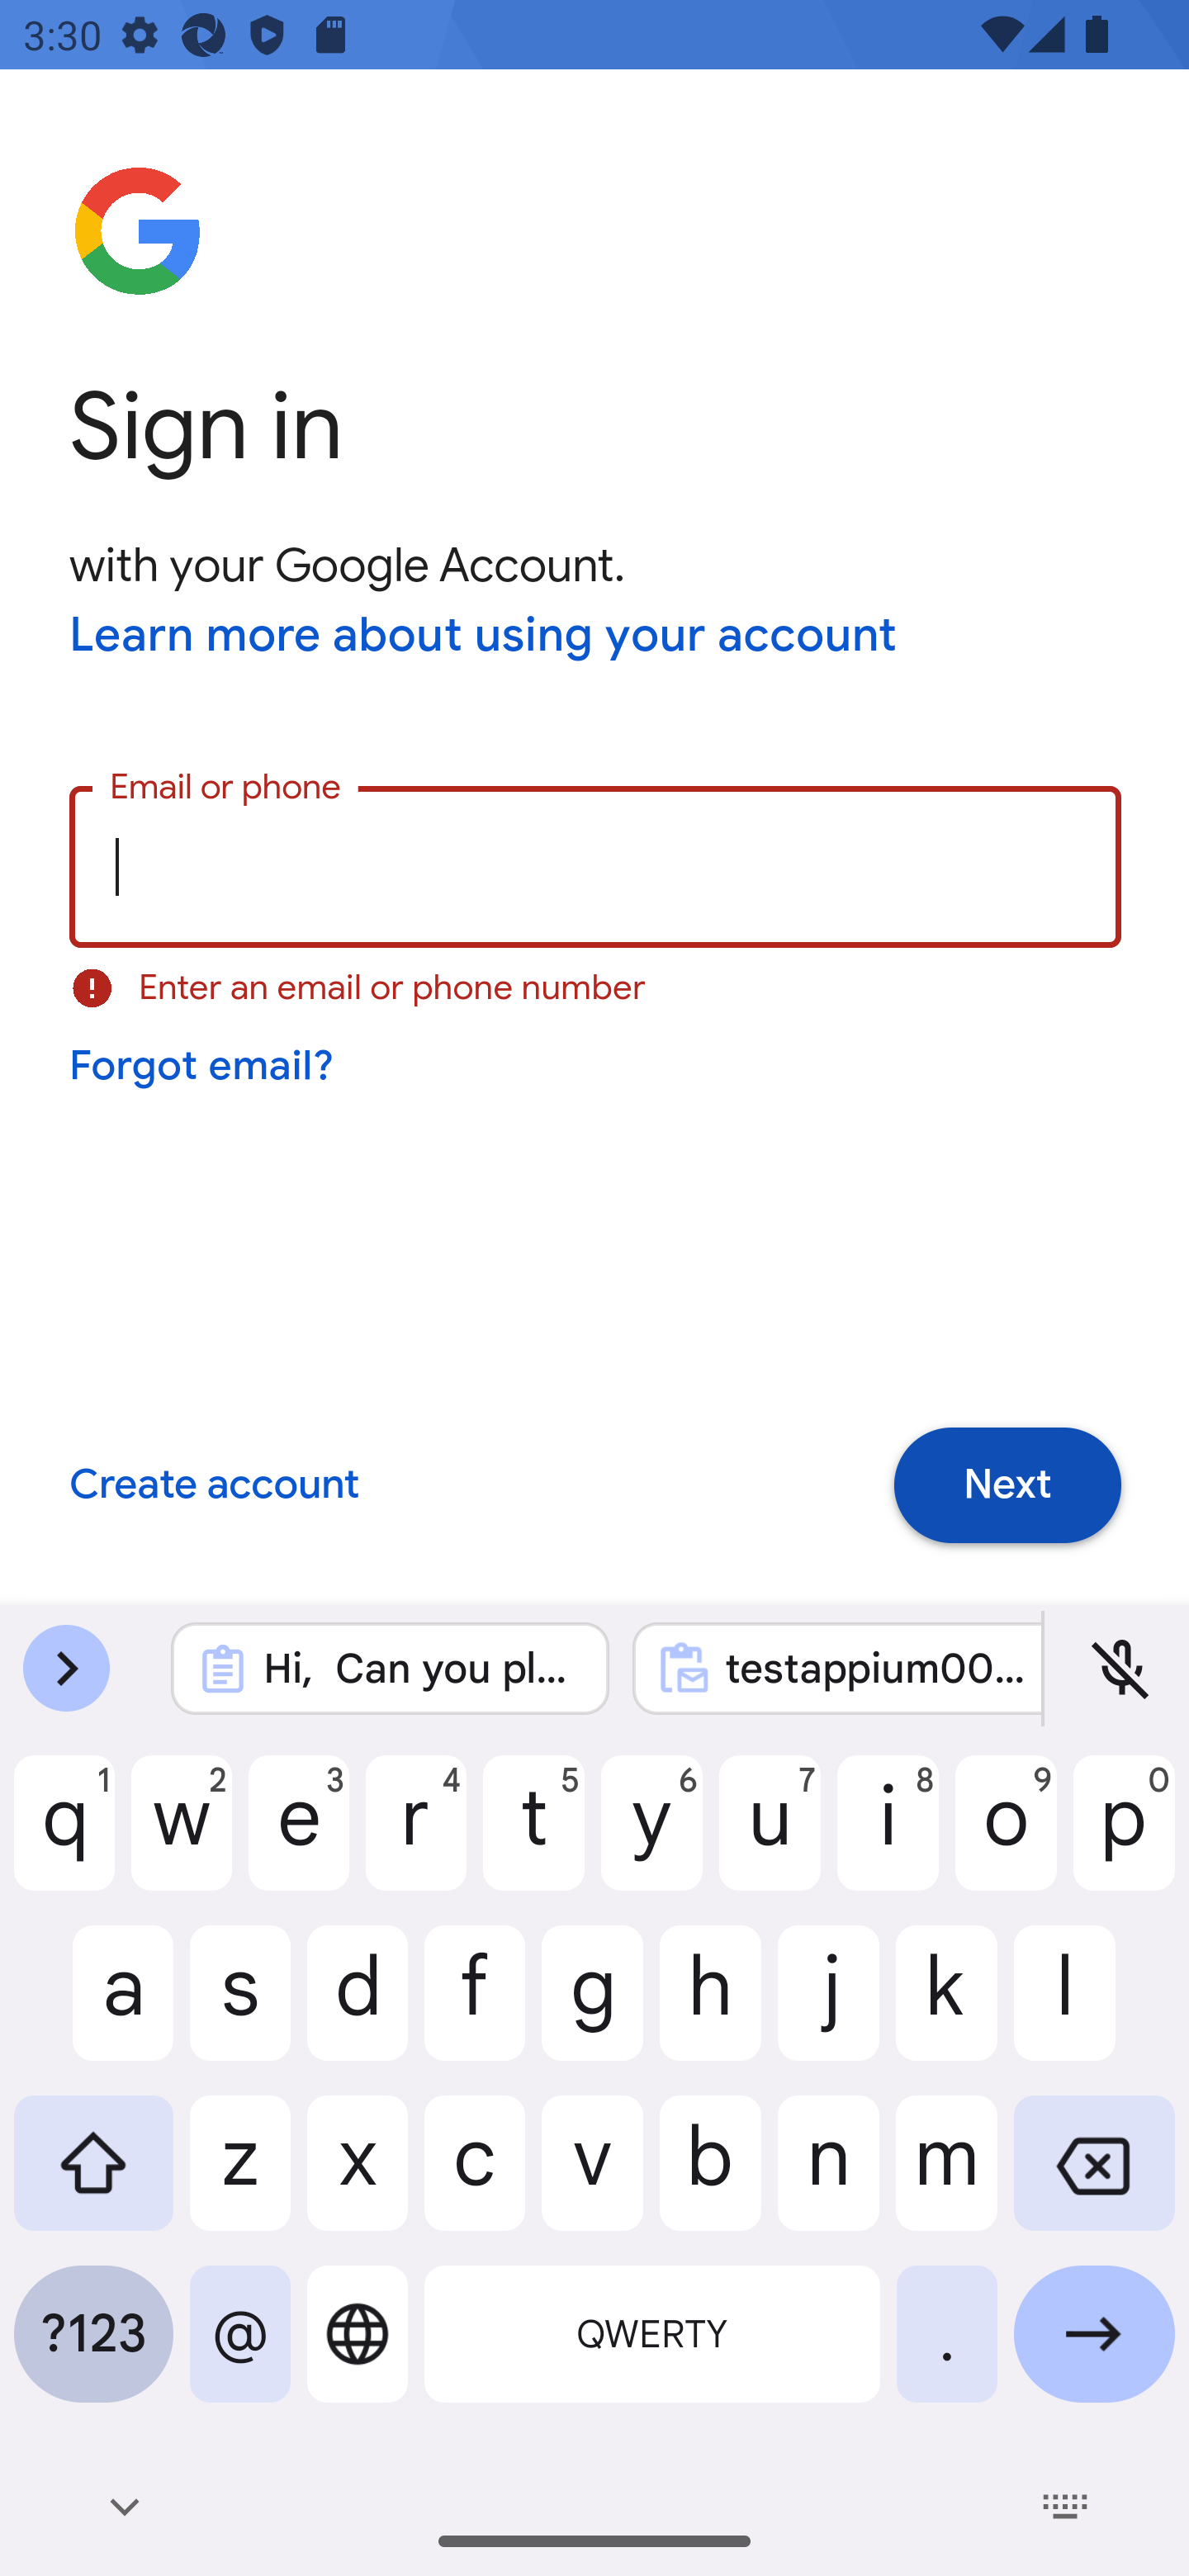 This screenshot has height=2576, width=1189. I want to click on Learn more about using your account, so click(484, 637).